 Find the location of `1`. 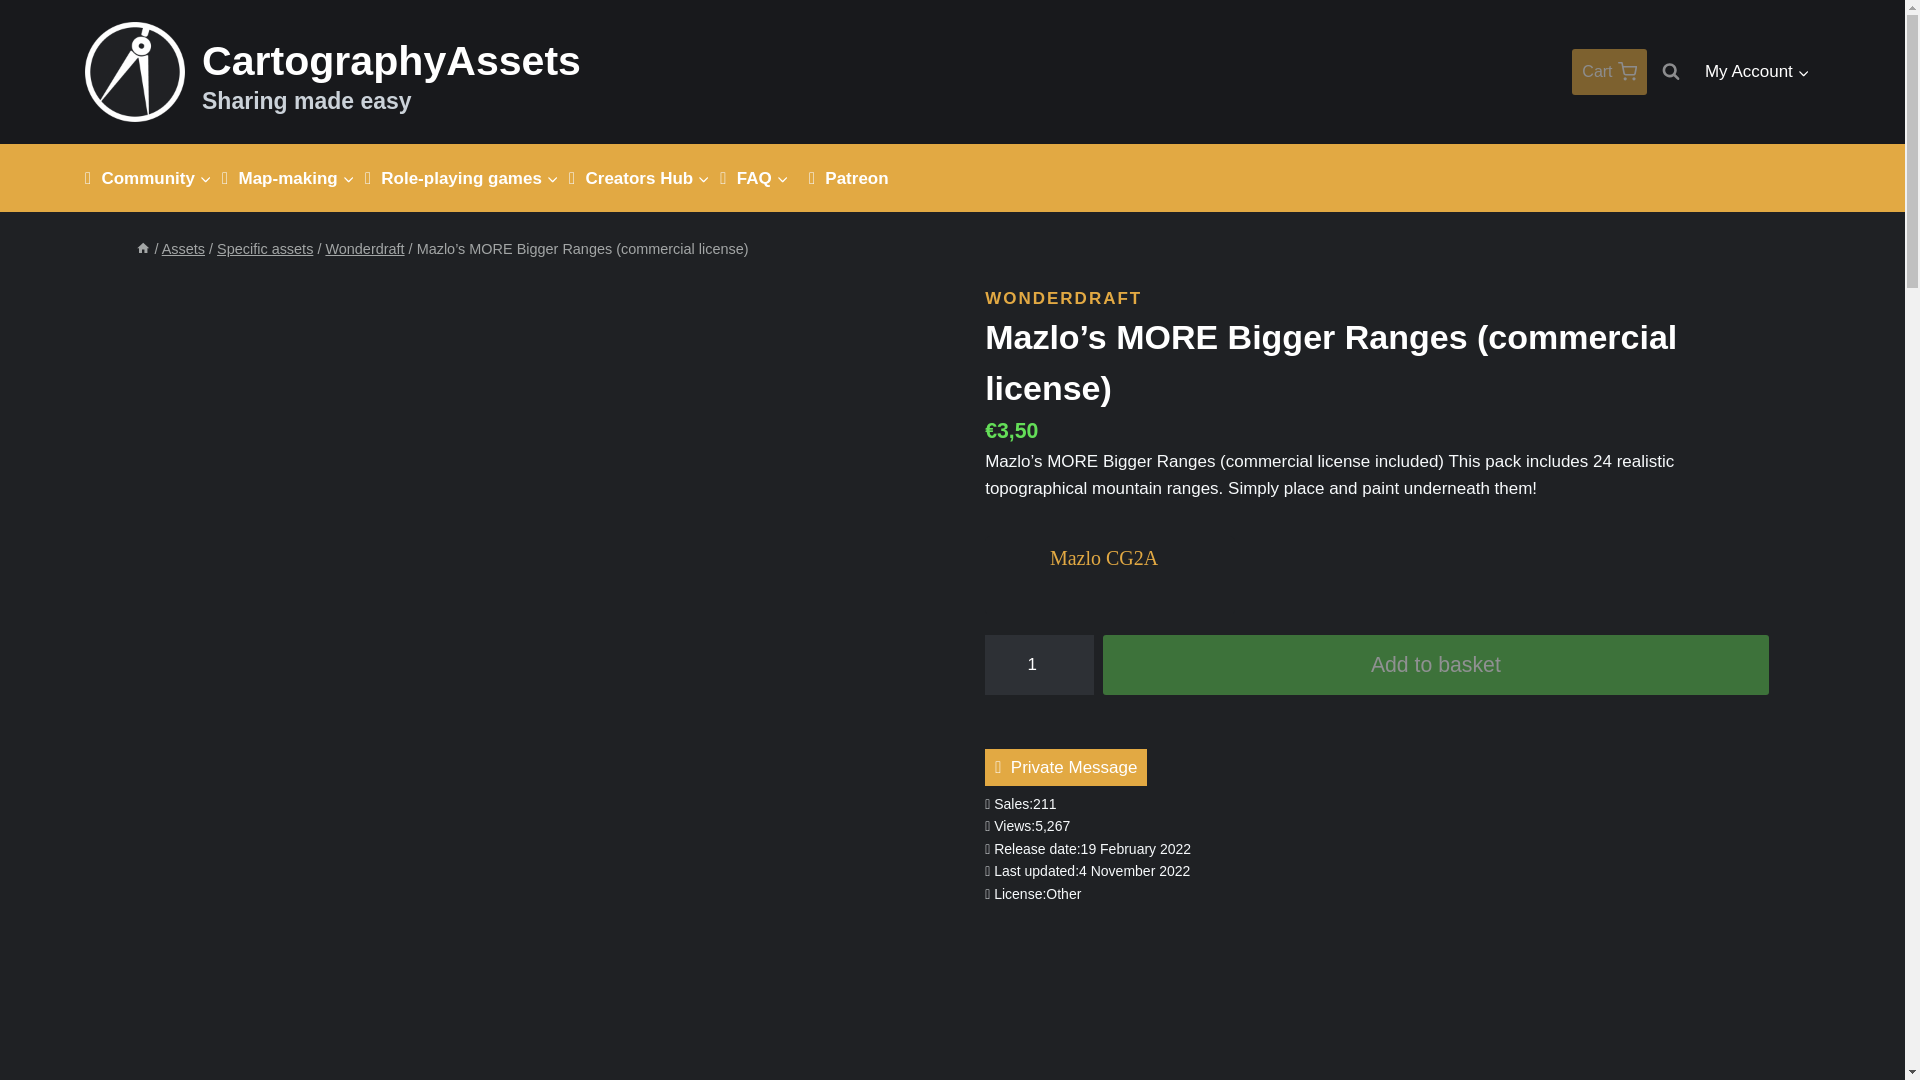

1 is located at coordinates (1039, 665).